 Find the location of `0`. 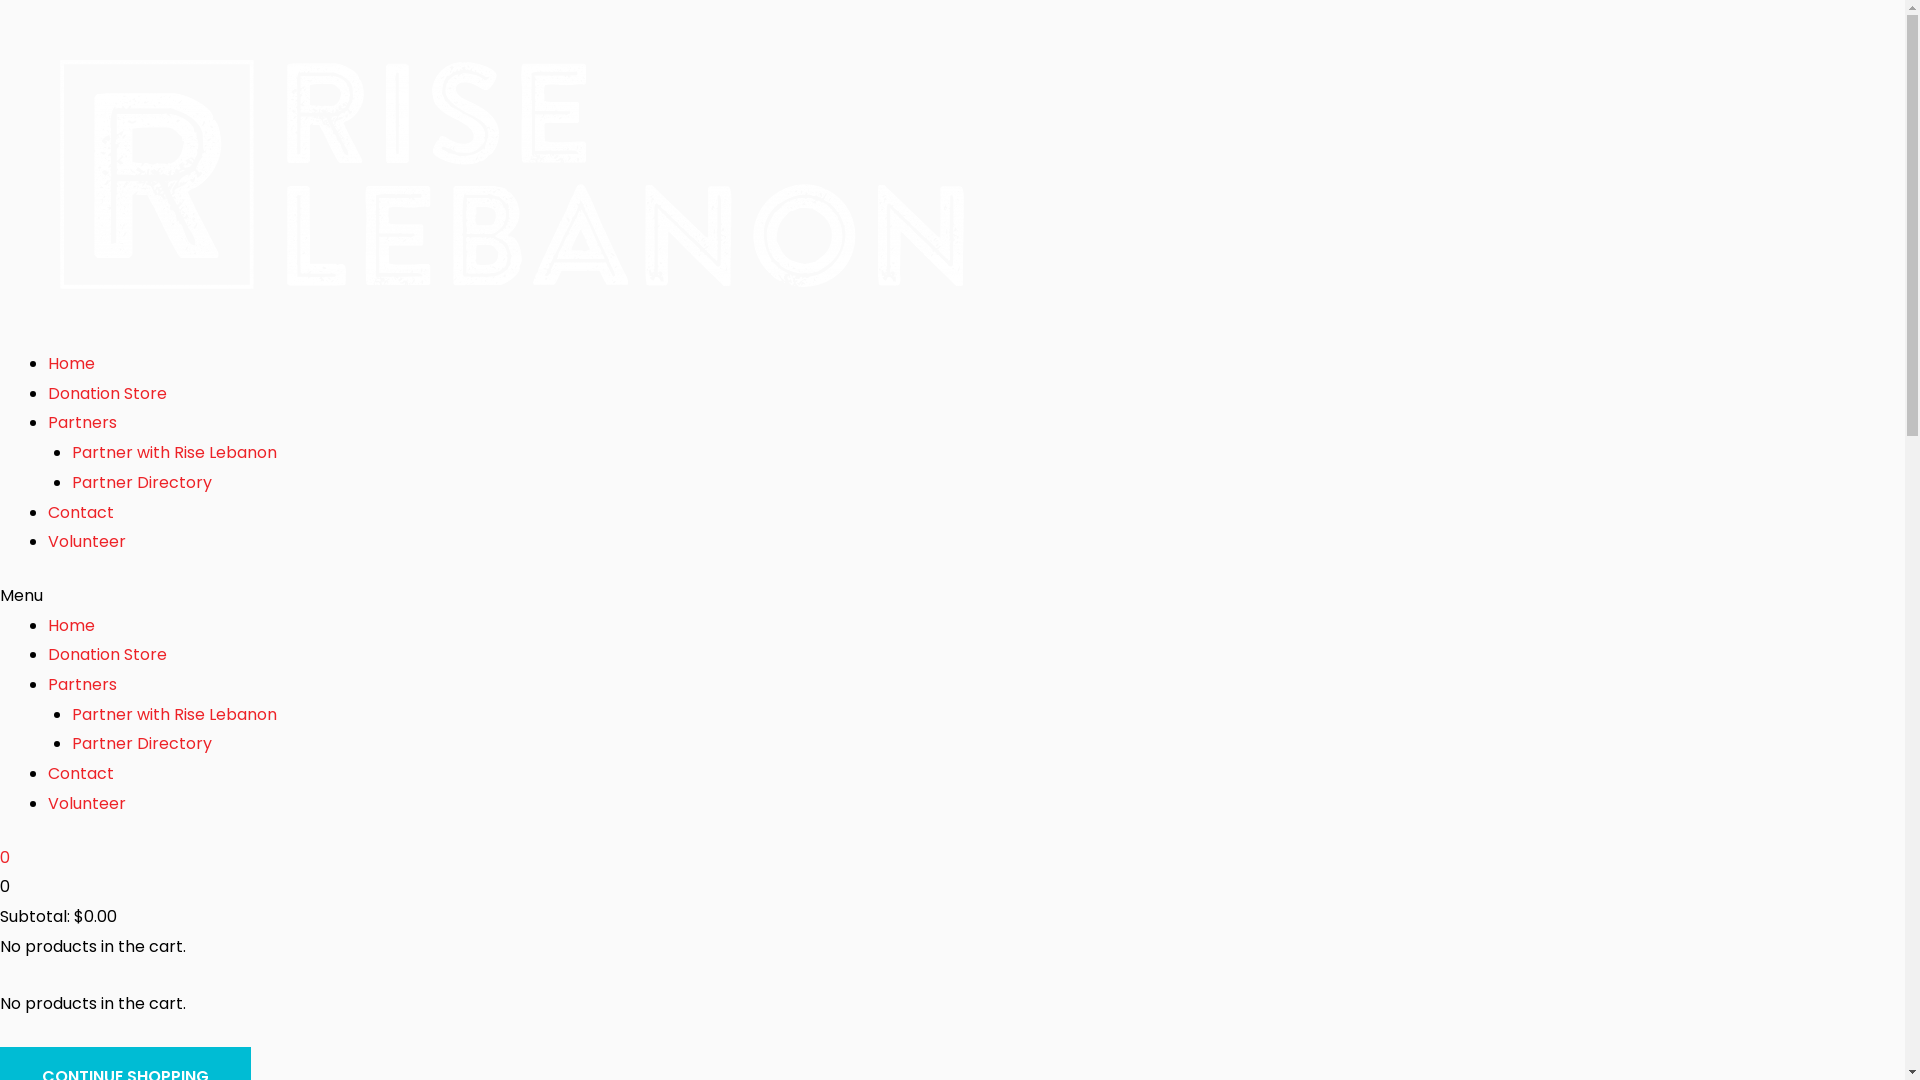

0 is located at coordinates (952, 858).